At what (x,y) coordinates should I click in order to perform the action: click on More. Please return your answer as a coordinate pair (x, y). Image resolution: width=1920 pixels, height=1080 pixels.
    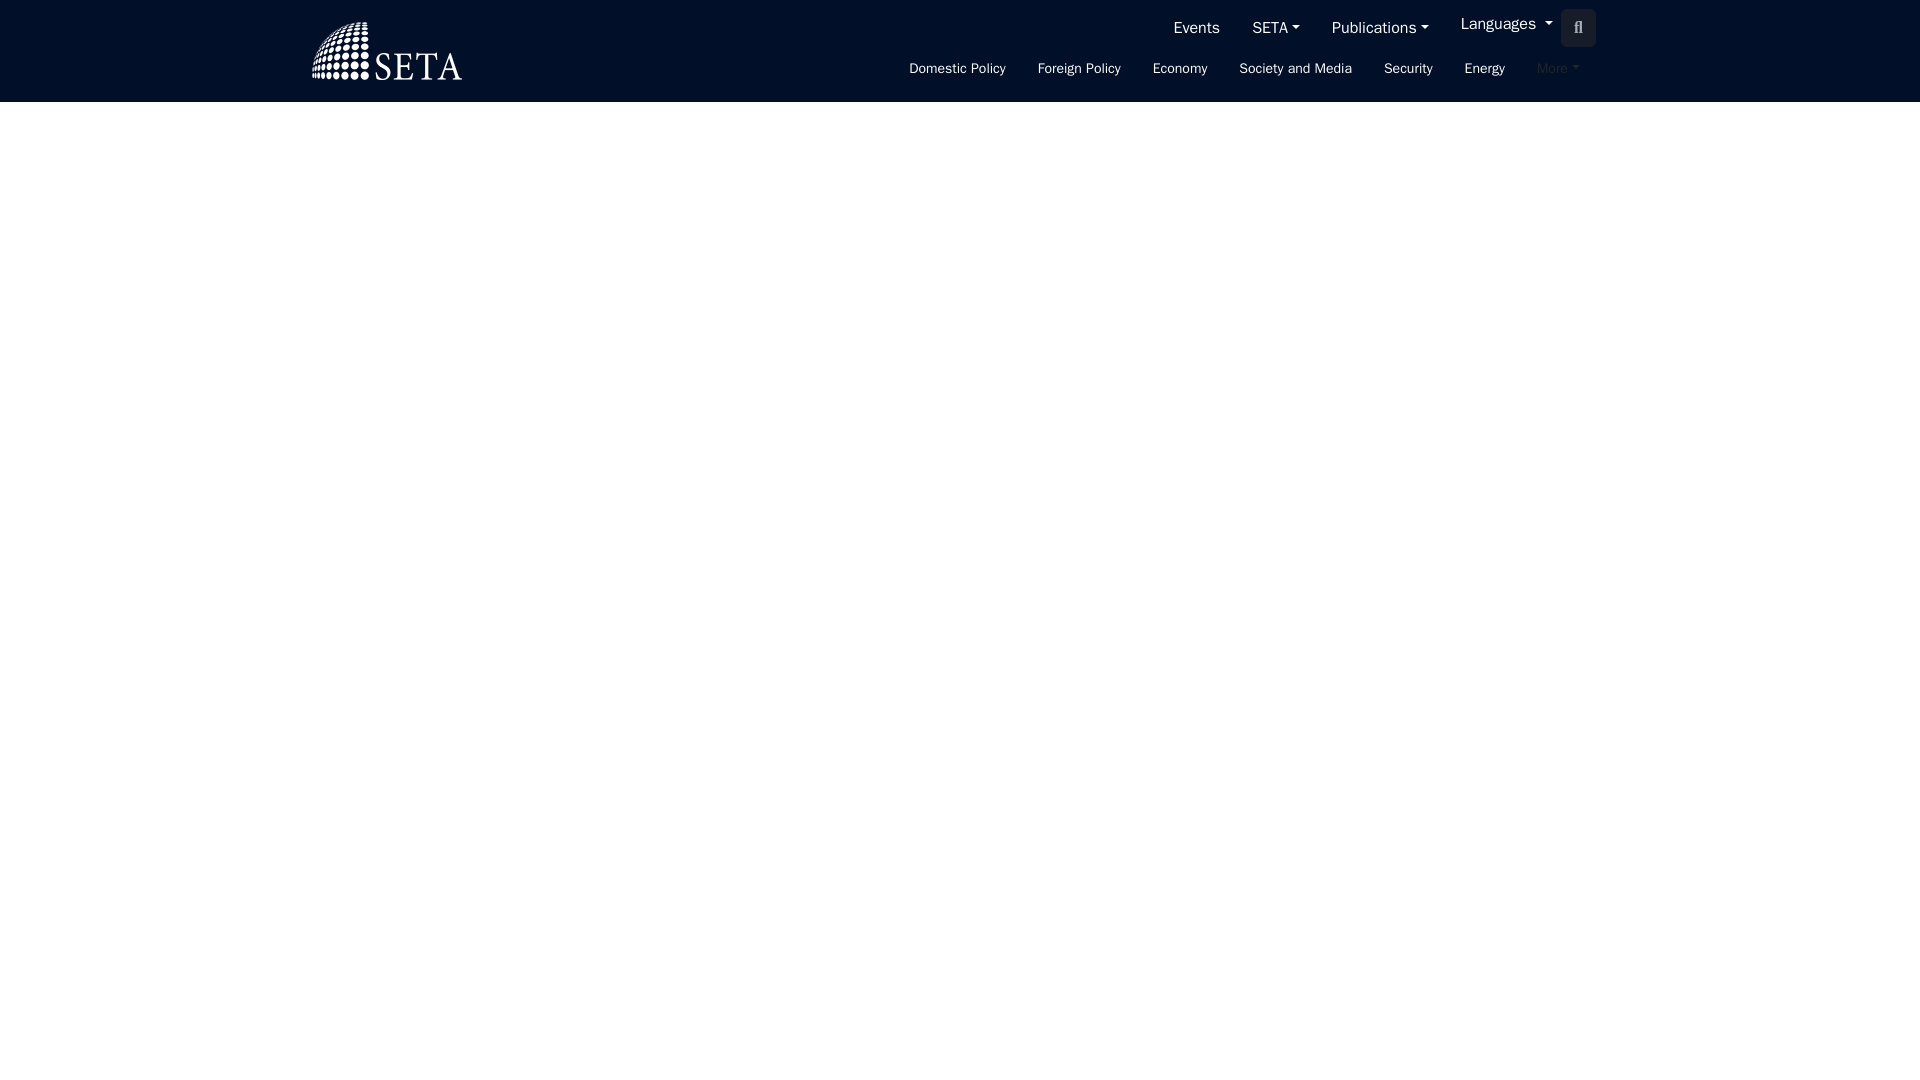
    Looking at the image, I should click on (1558, 70).